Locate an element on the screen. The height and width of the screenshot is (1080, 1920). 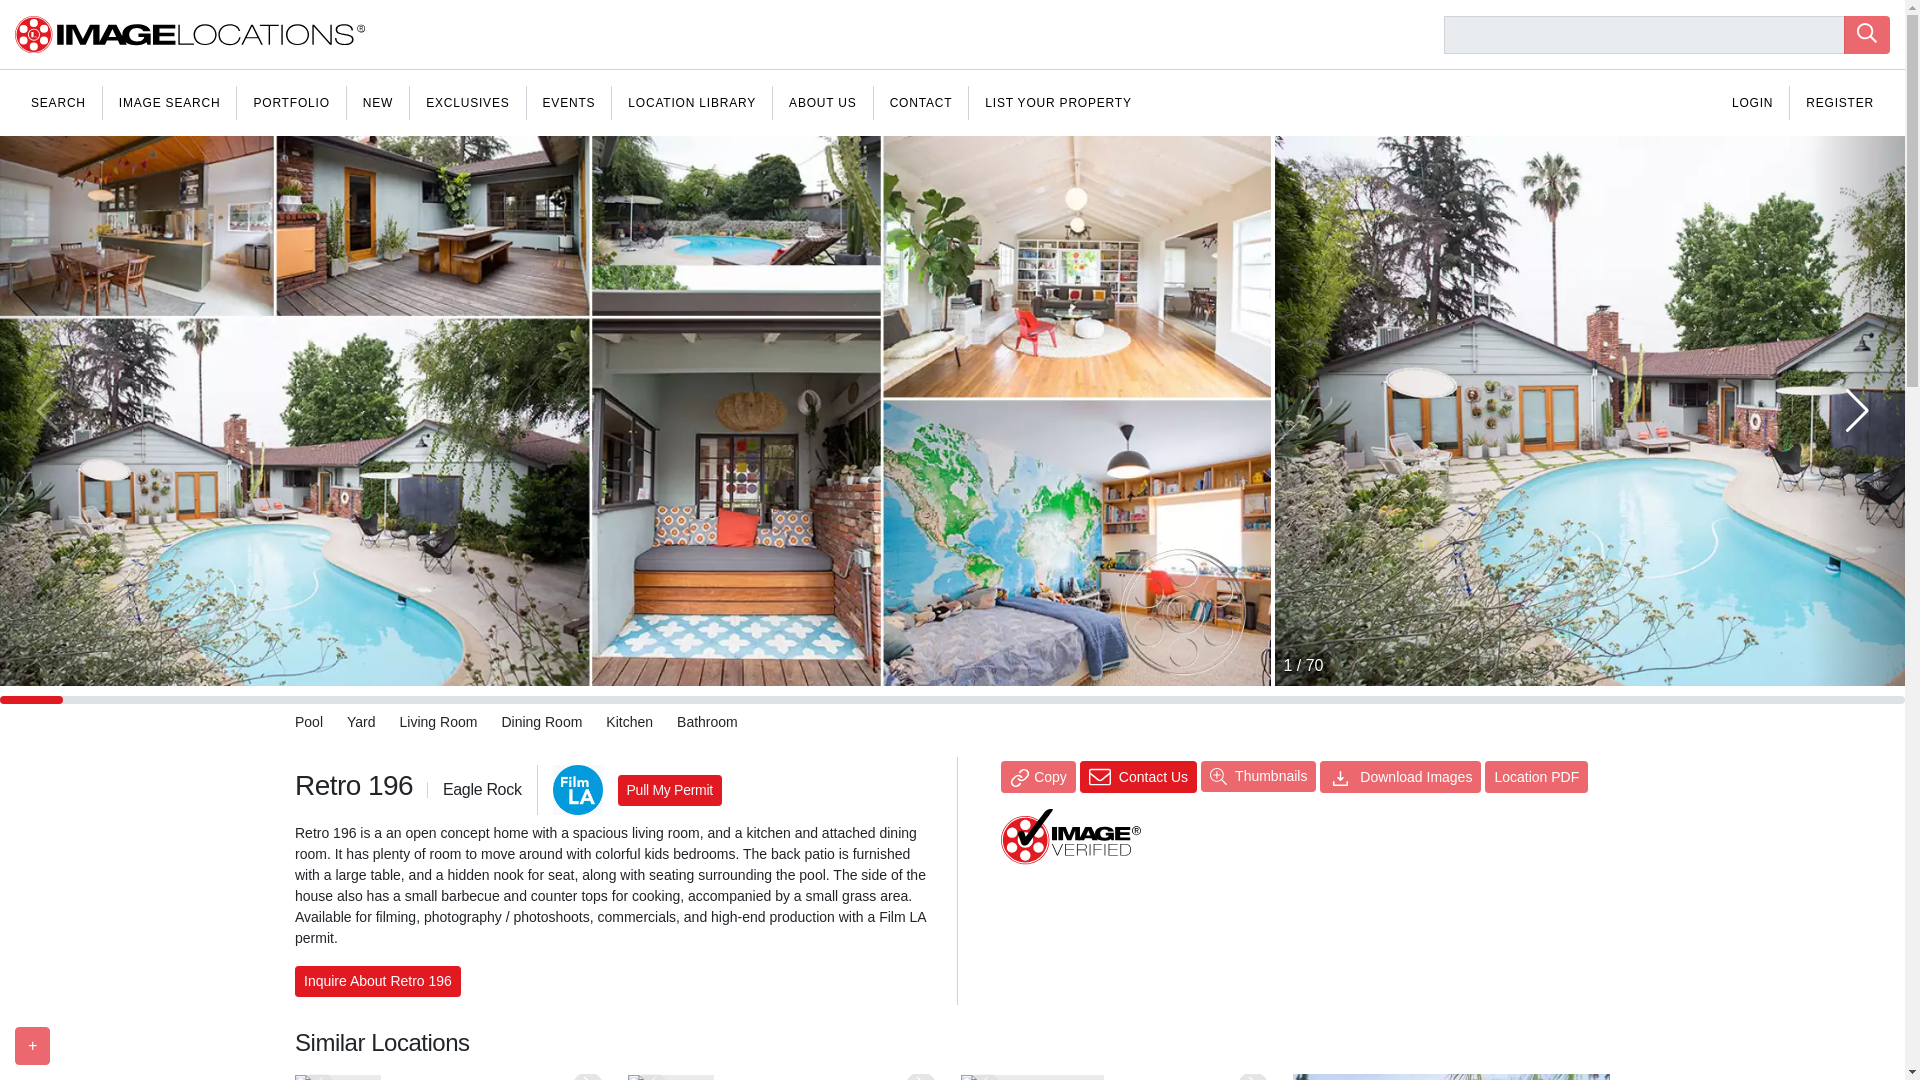
LIST YOUR PROPERTY is located at coordinates (1058, 102).